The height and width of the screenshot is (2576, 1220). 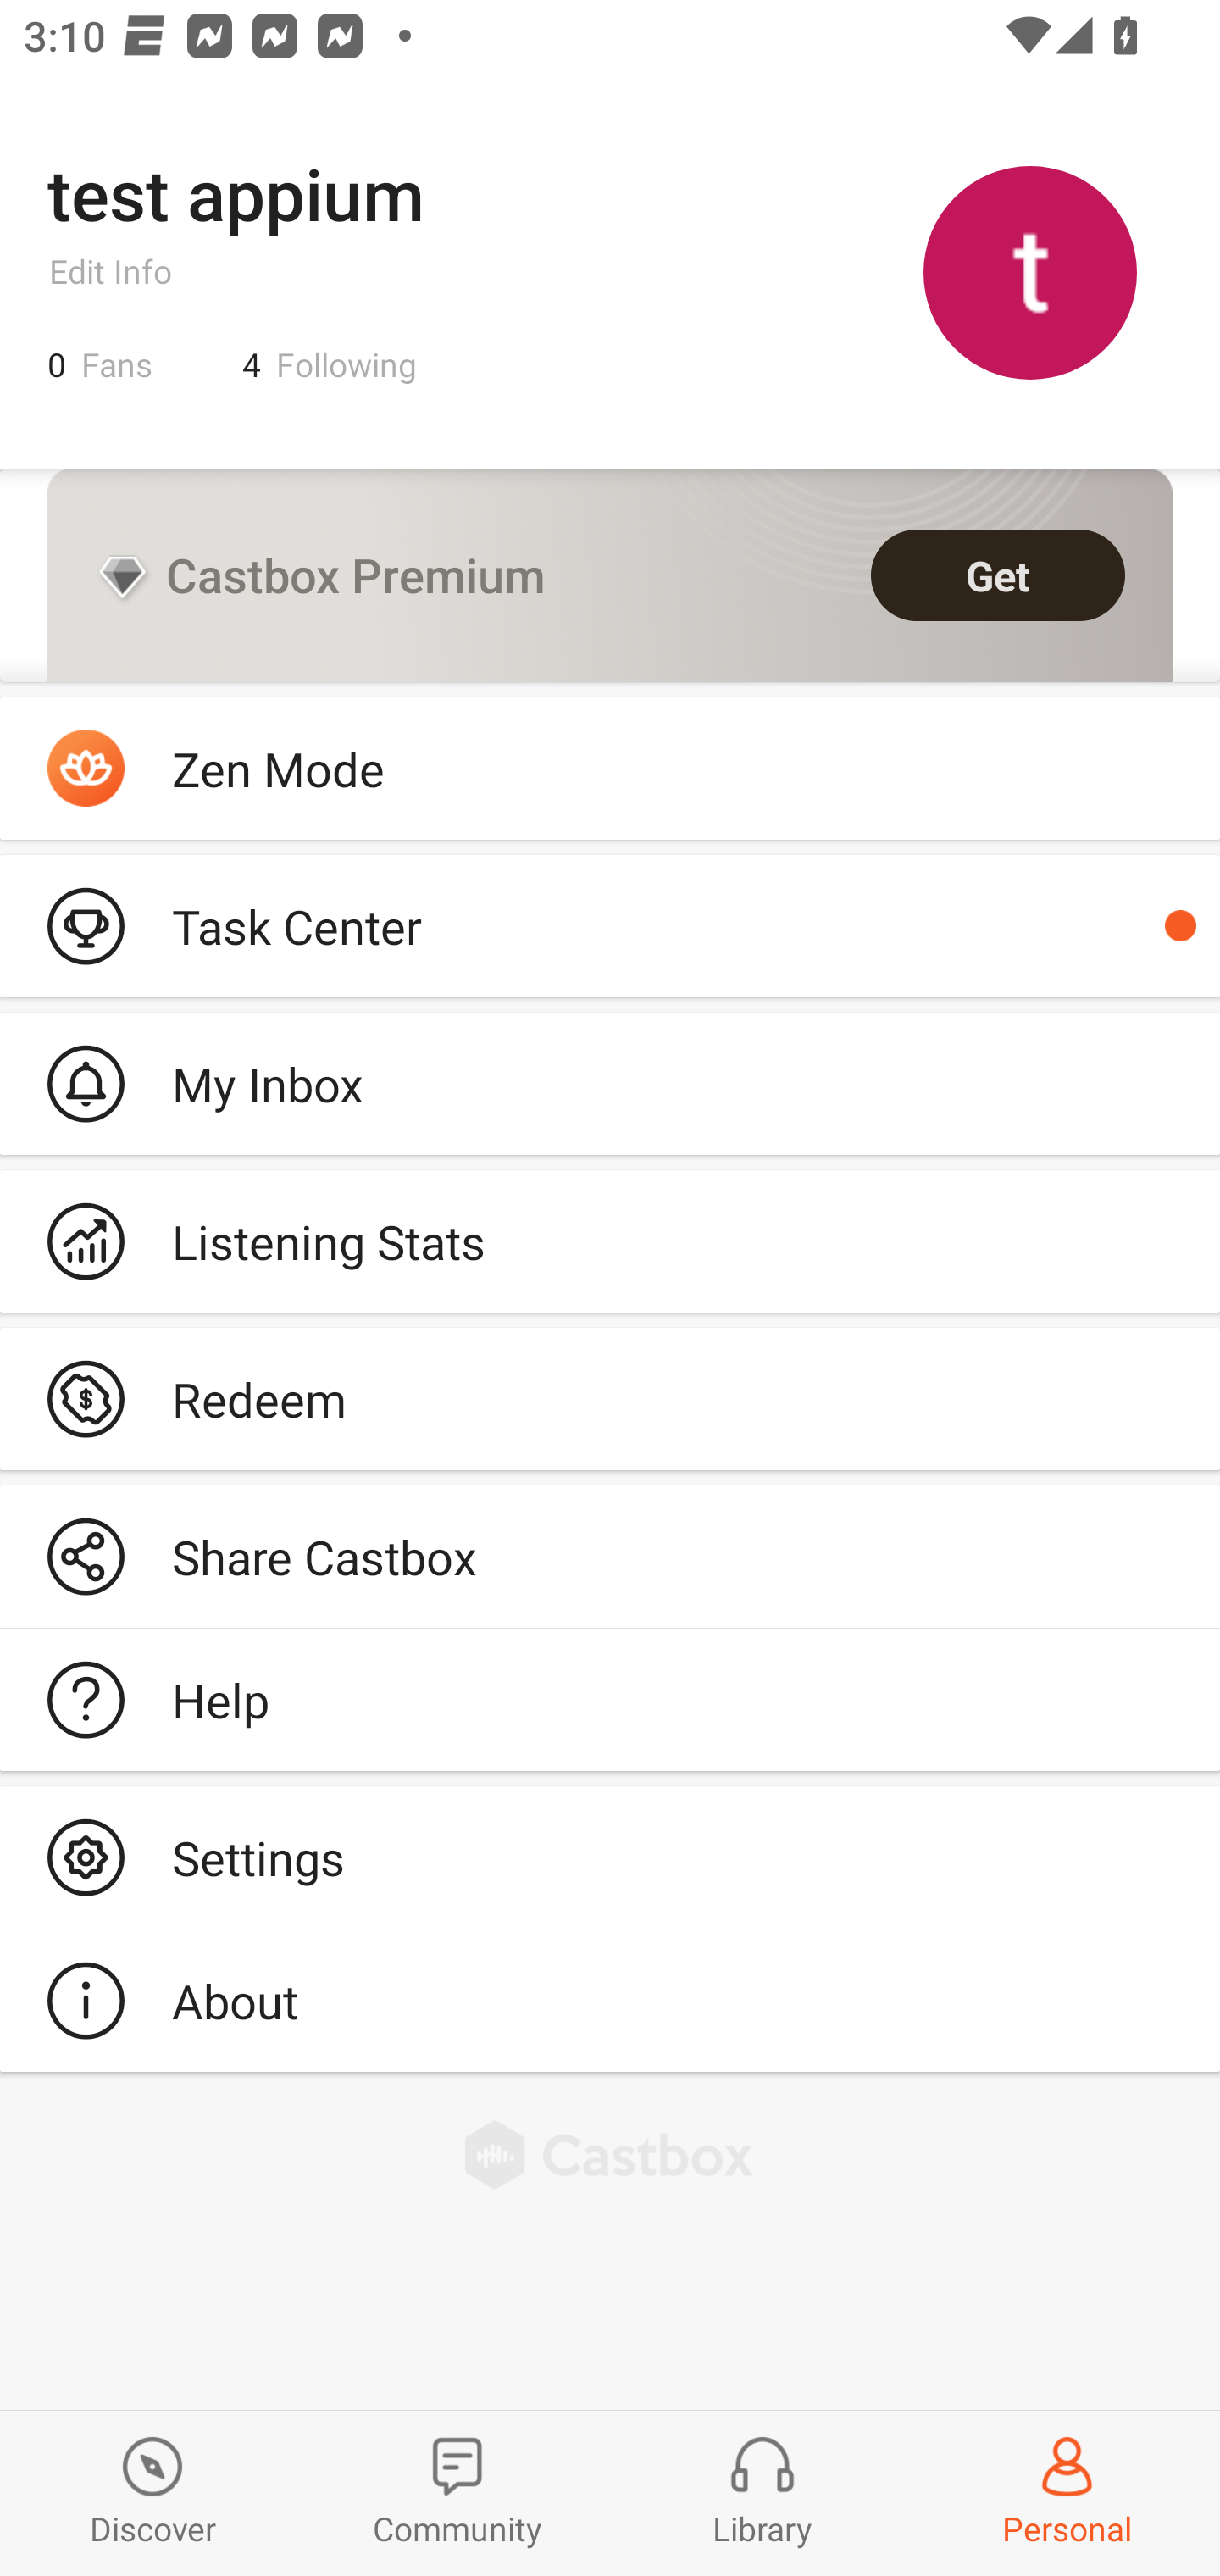 I want to click on 4 Following, so click(x=330, y=364).